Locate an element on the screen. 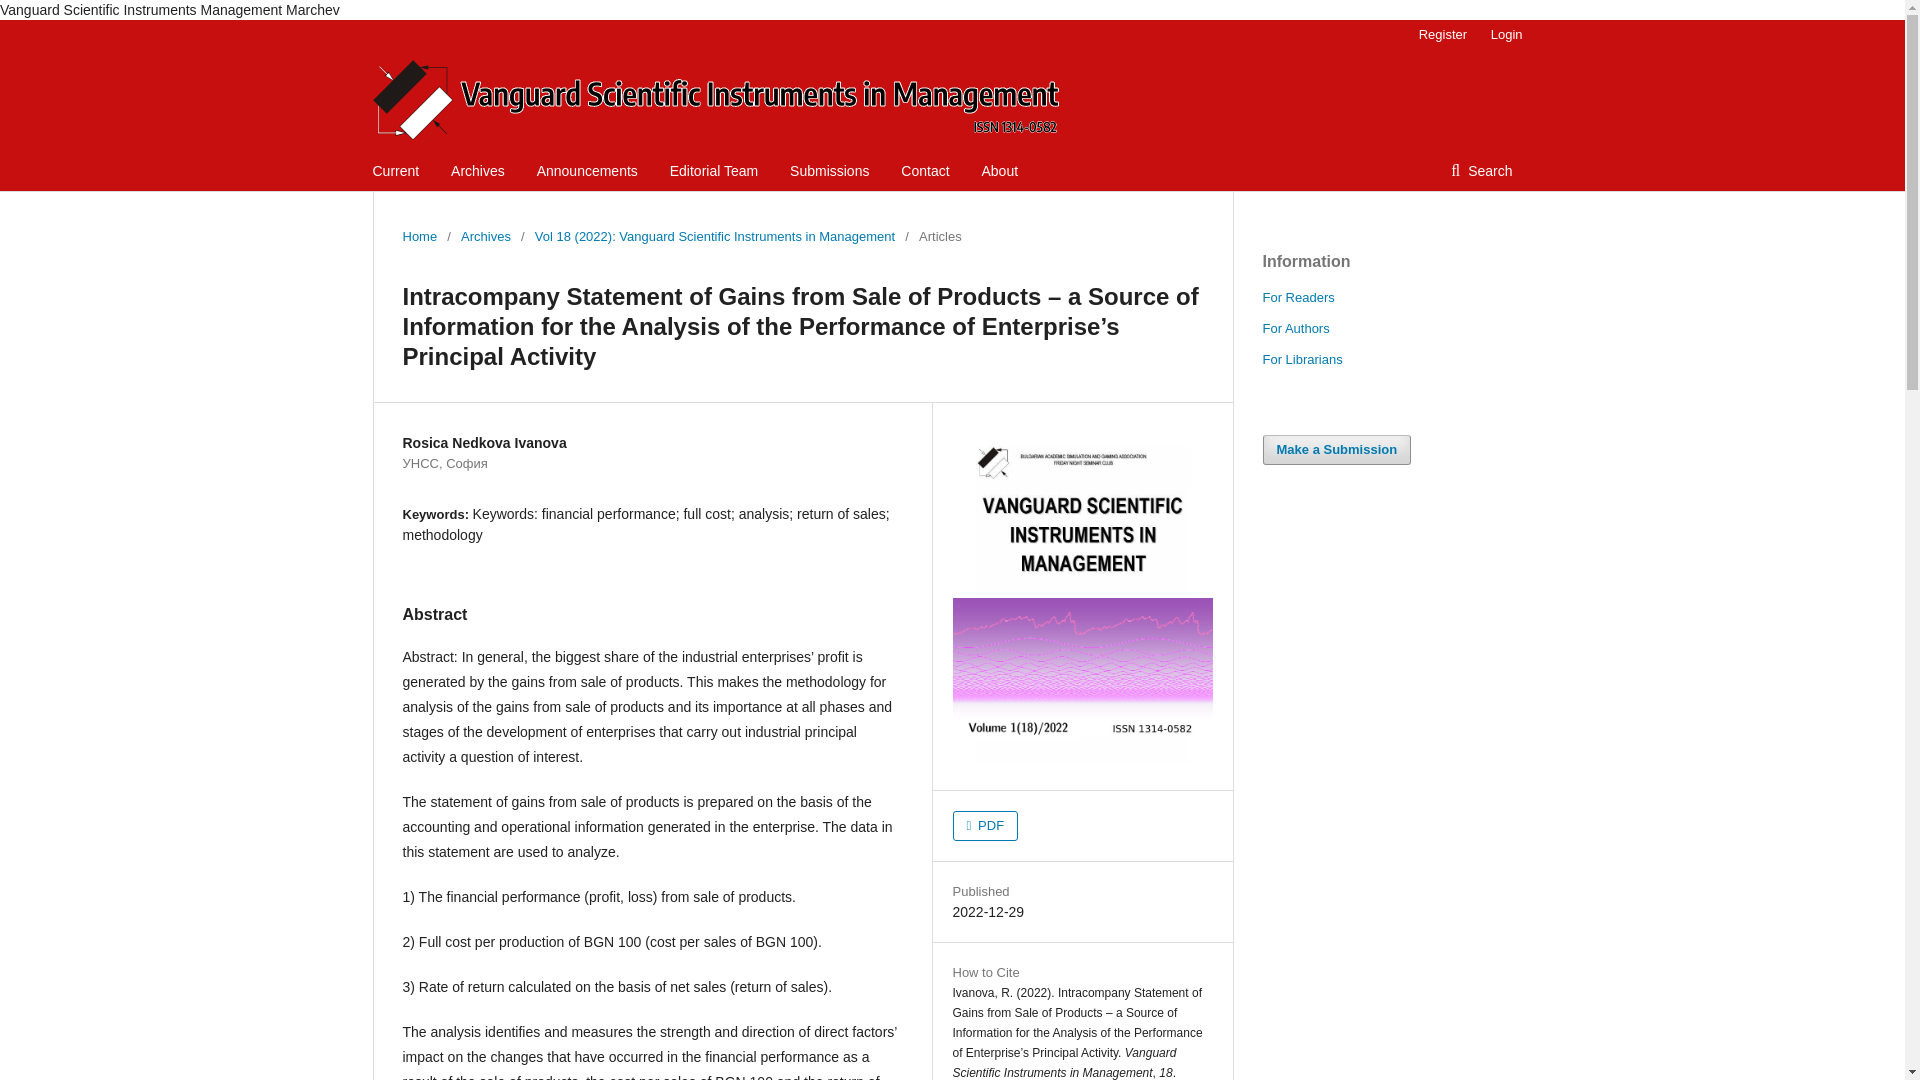 The height and width of the screenshot is (1080, 1920). Submissions is located at coordinates (829, 171).